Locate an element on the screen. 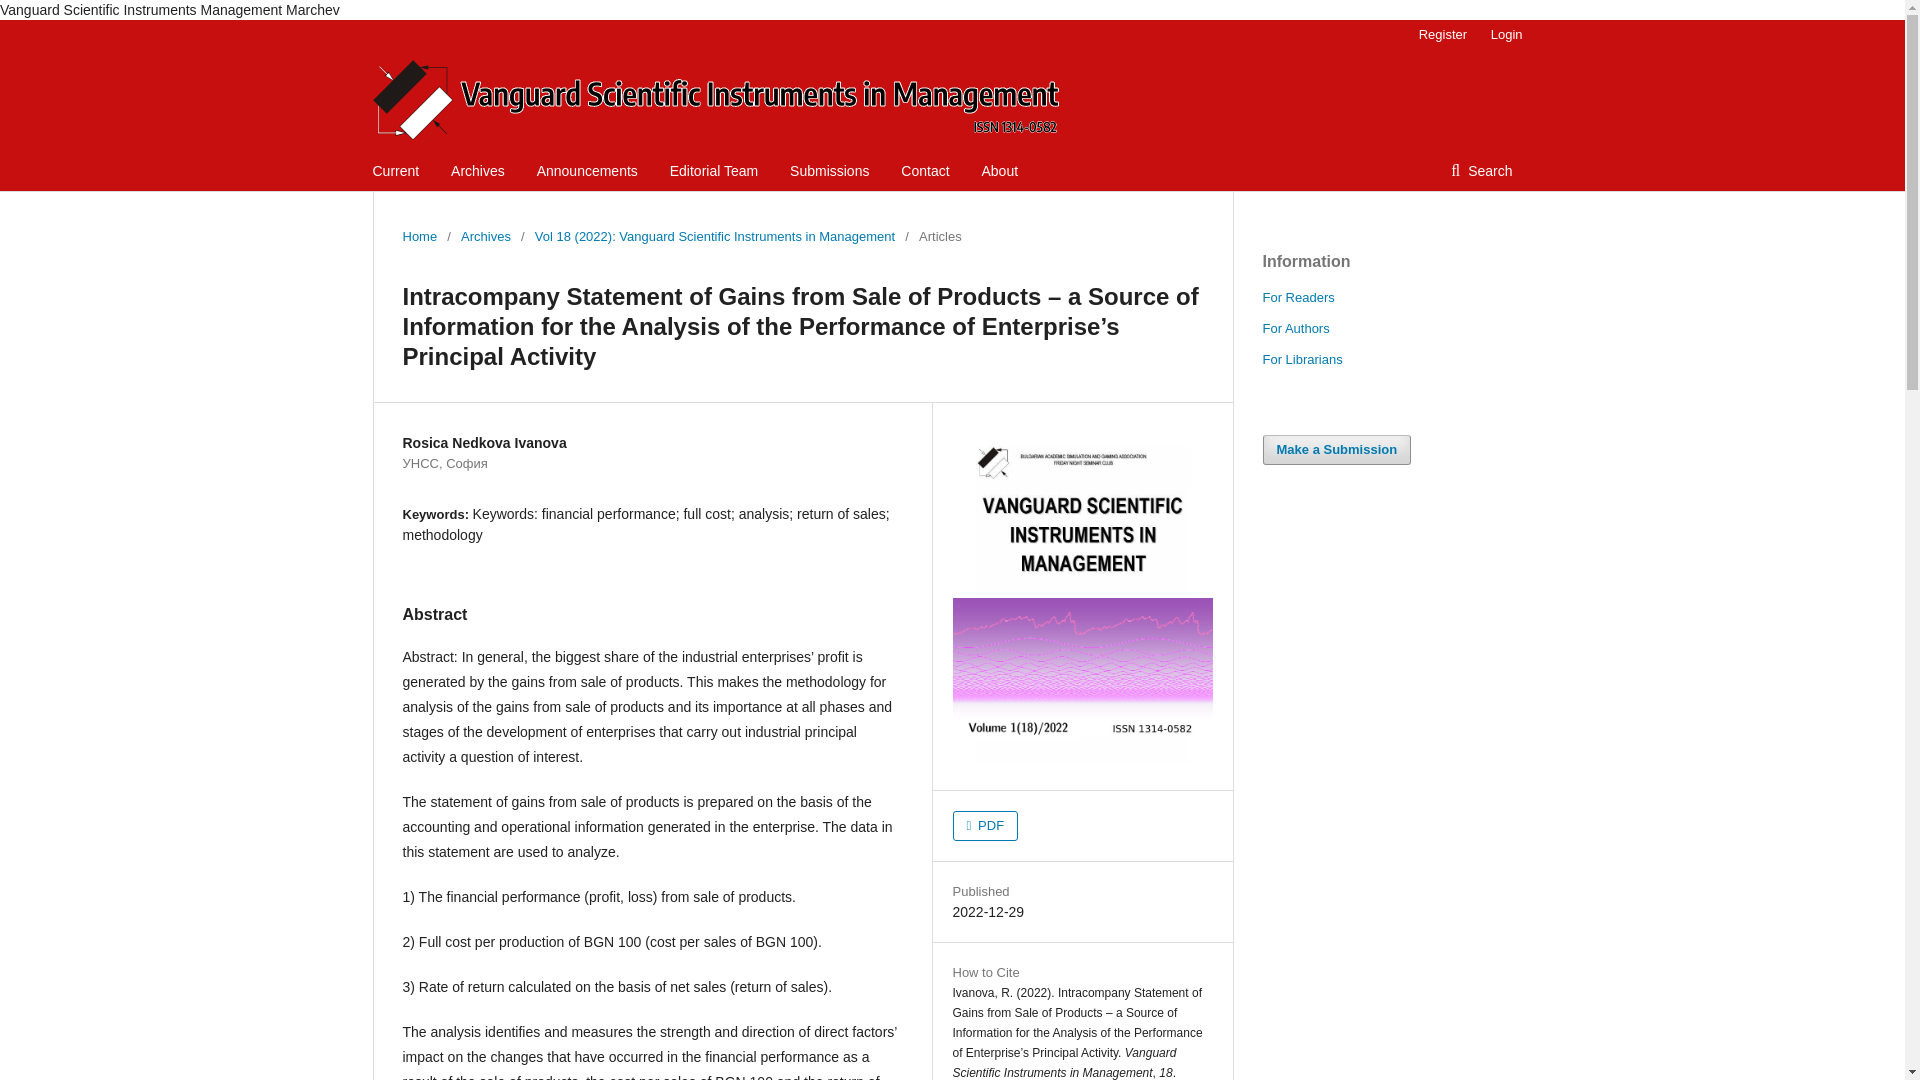 The height and width of the screenshot is (1080, 1920). Submissions is located at coordinates (829, 171).